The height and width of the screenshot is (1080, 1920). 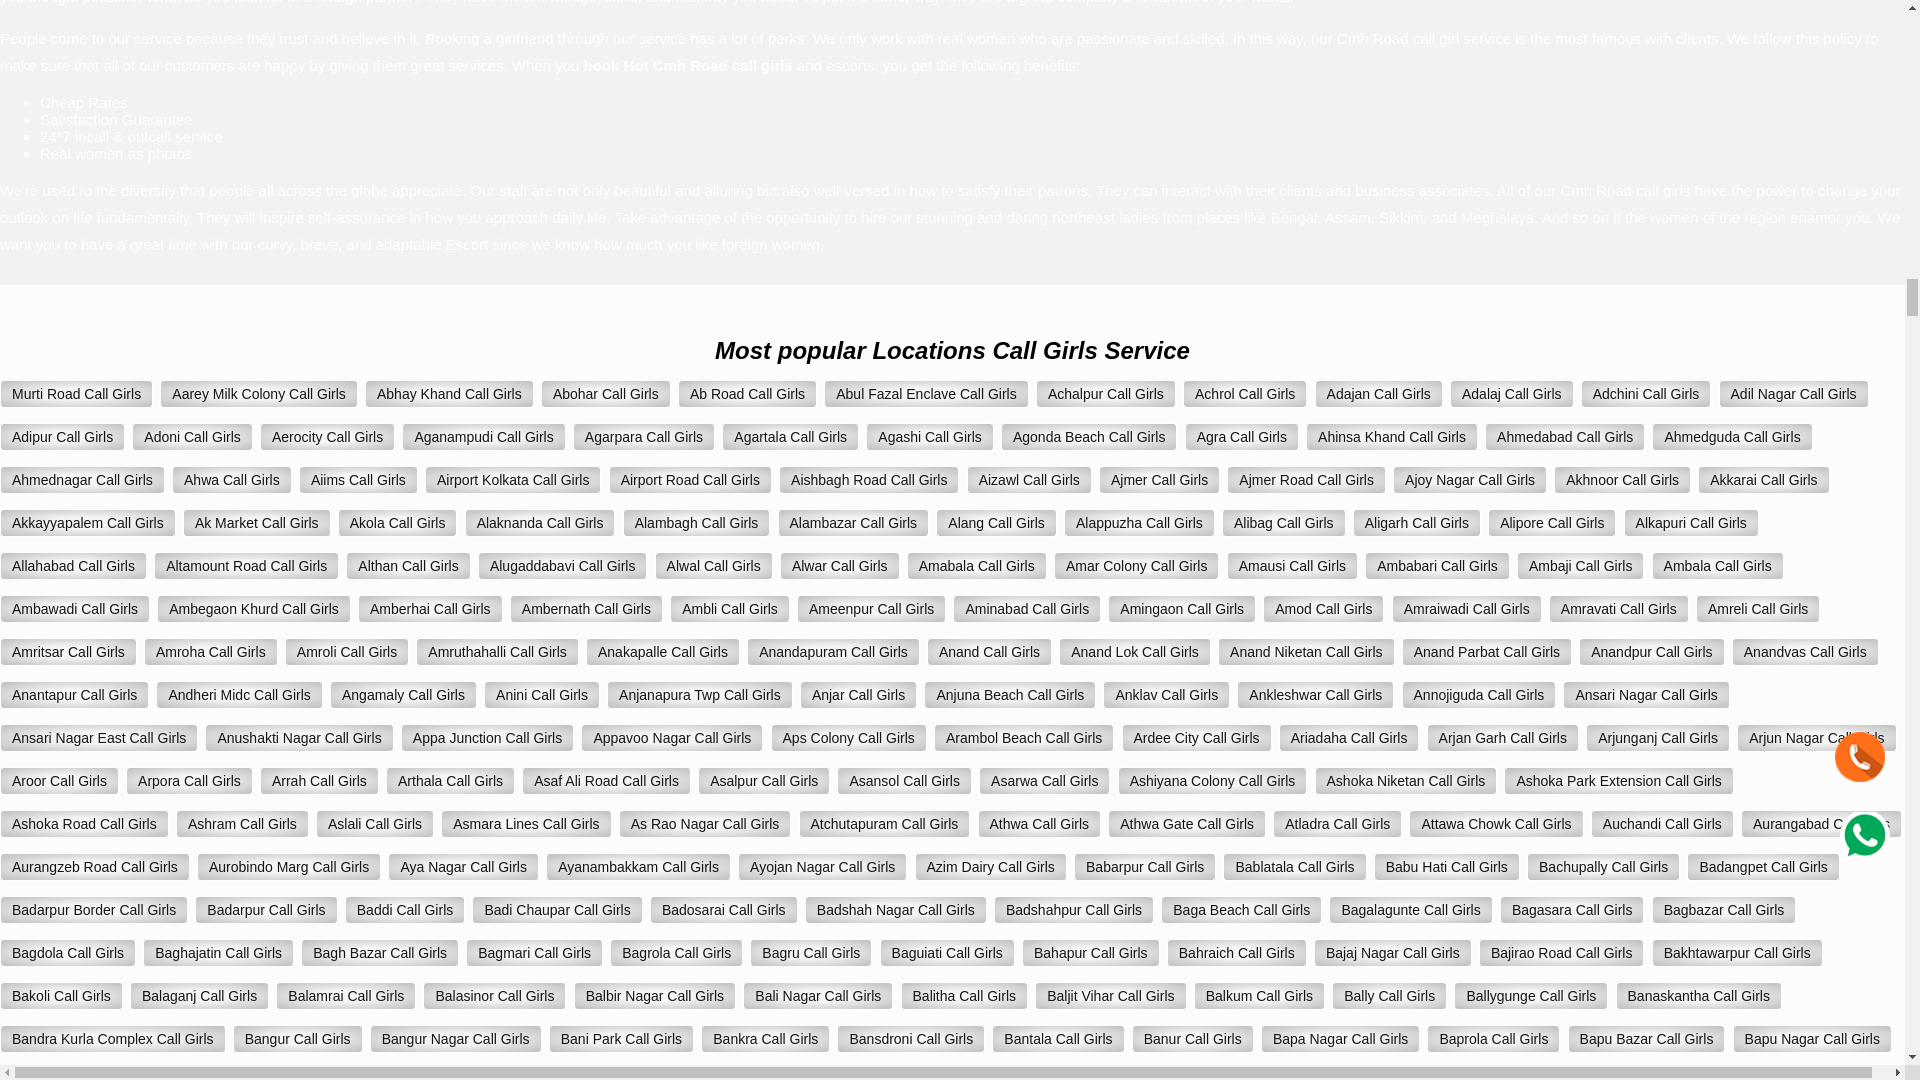 I want to click on Aerocity Call Girls, so click(x=327, y=437).